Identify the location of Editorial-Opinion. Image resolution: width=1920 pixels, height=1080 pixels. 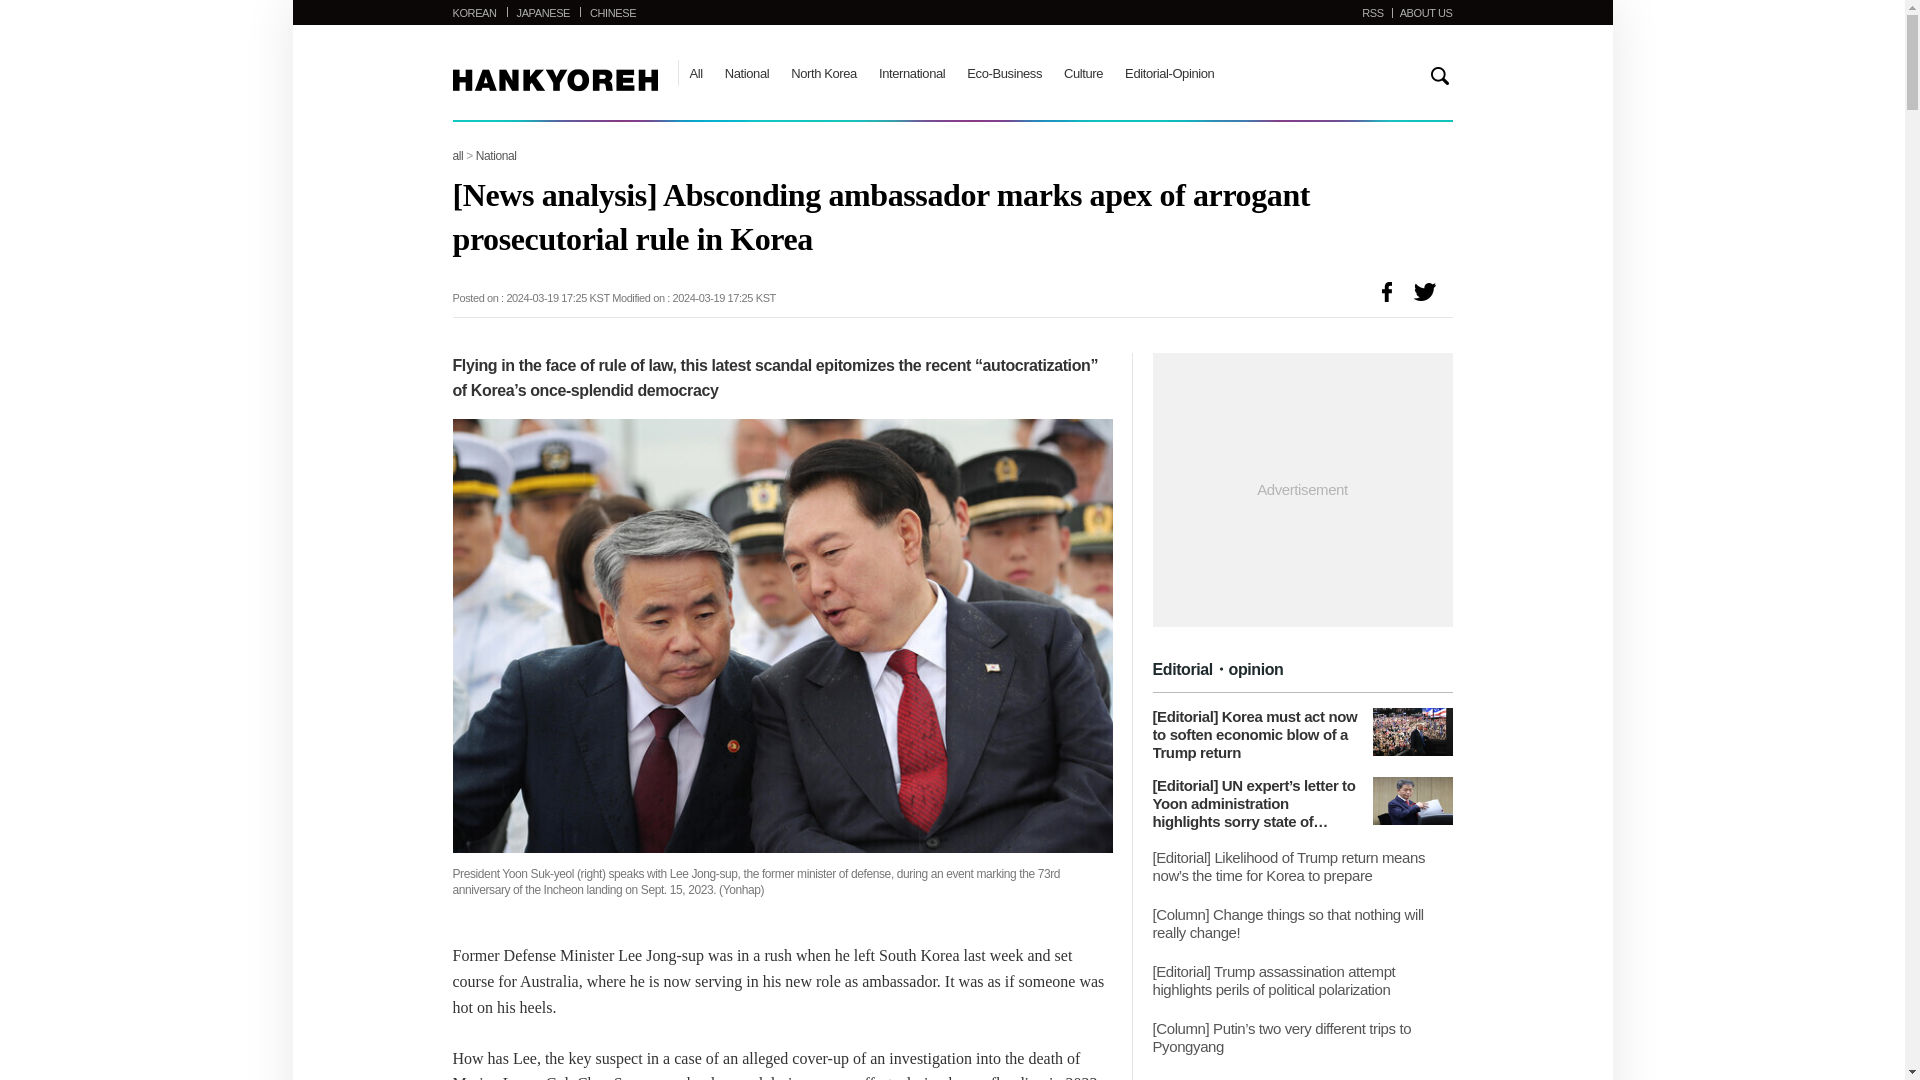
(1169, 73).